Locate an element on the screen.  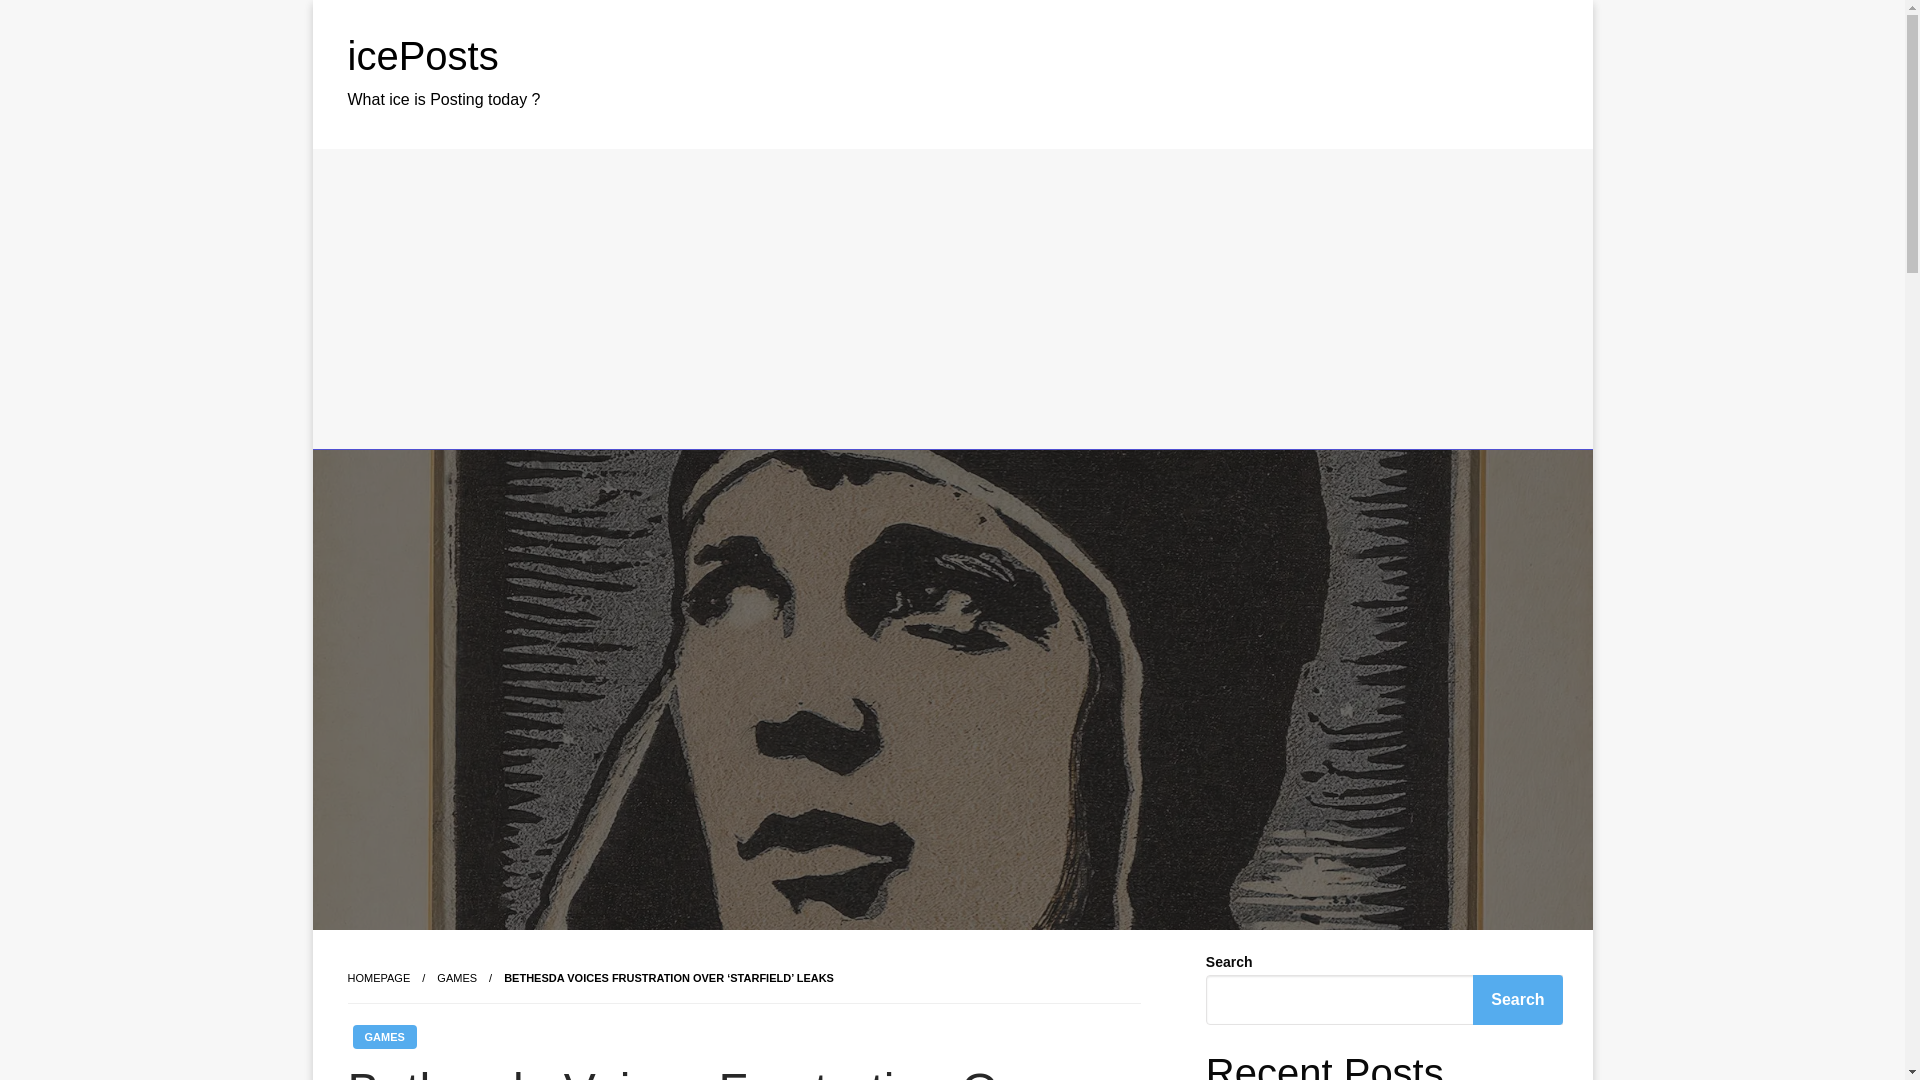
Search is located at coordinates (1517, 1000).